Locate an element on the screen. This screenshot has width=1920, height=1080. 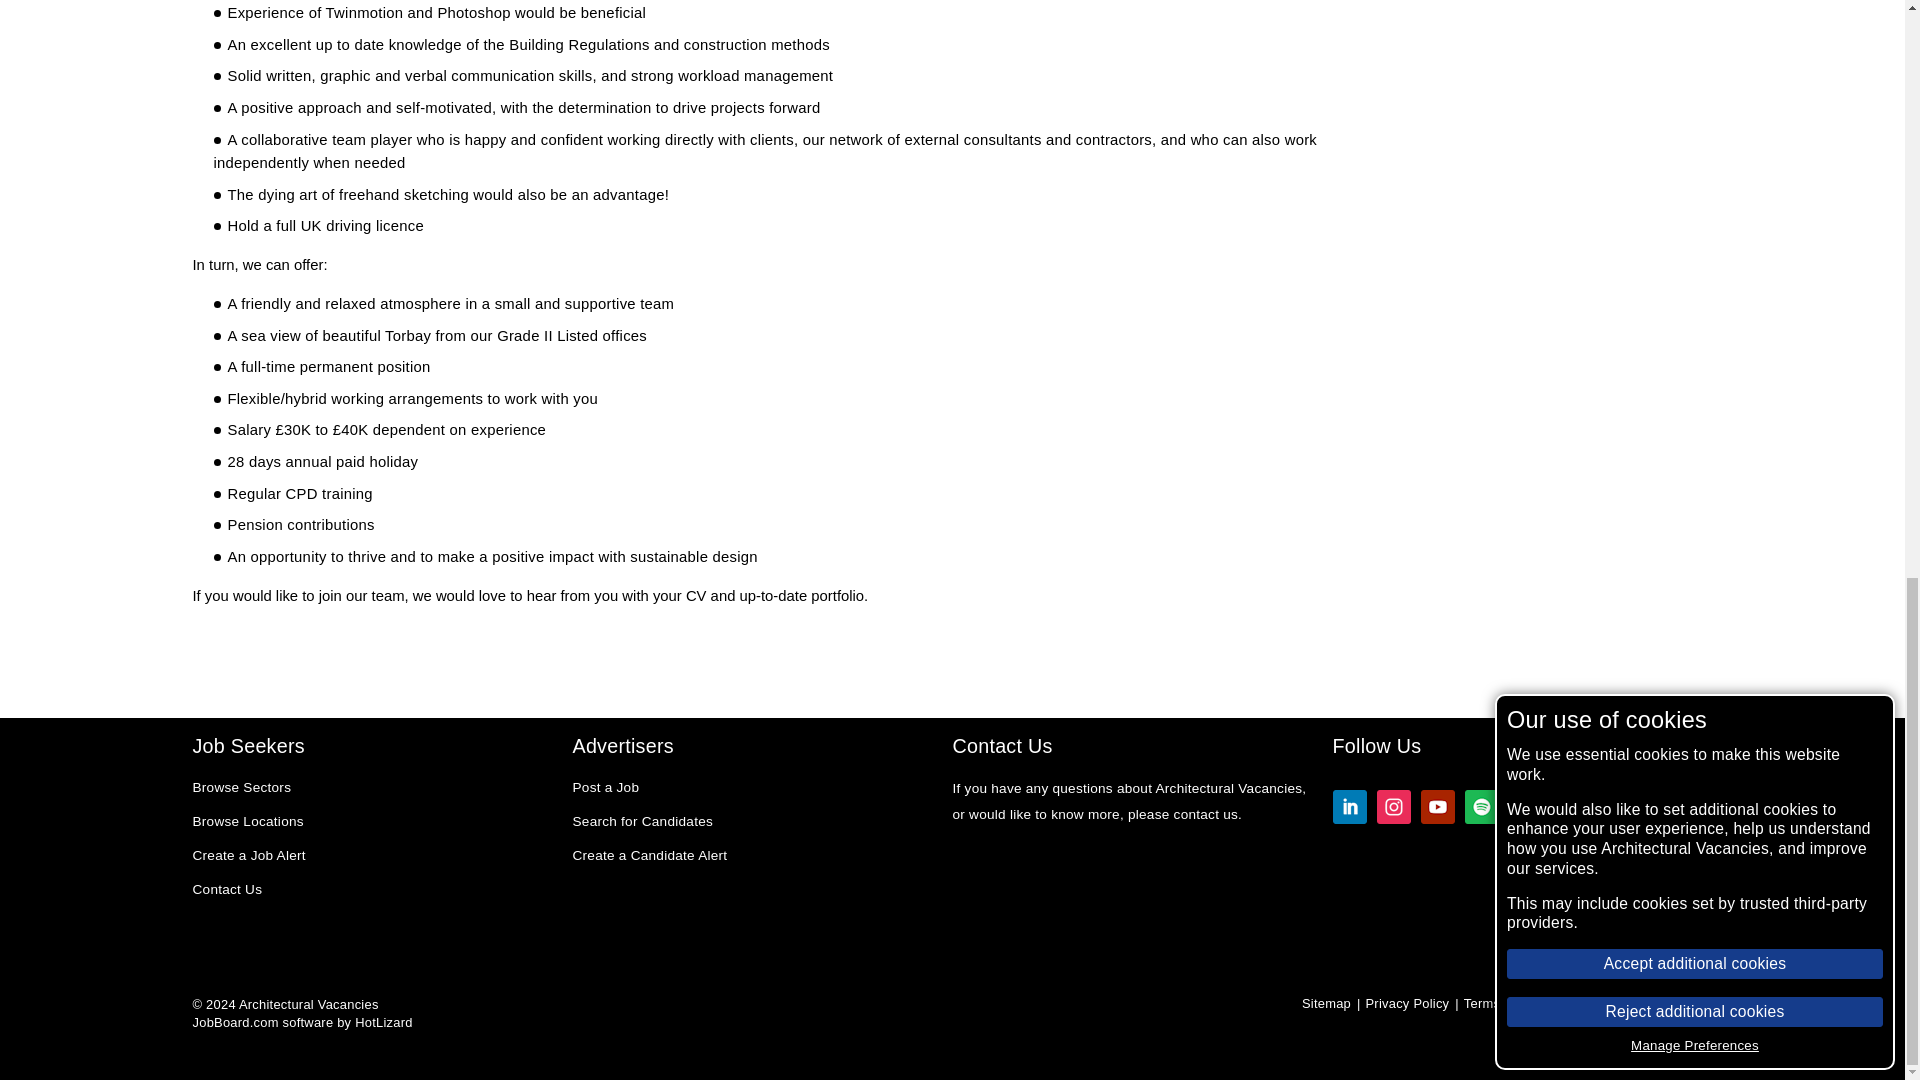
Create a Job Alert is located at coordinates (248, 856).